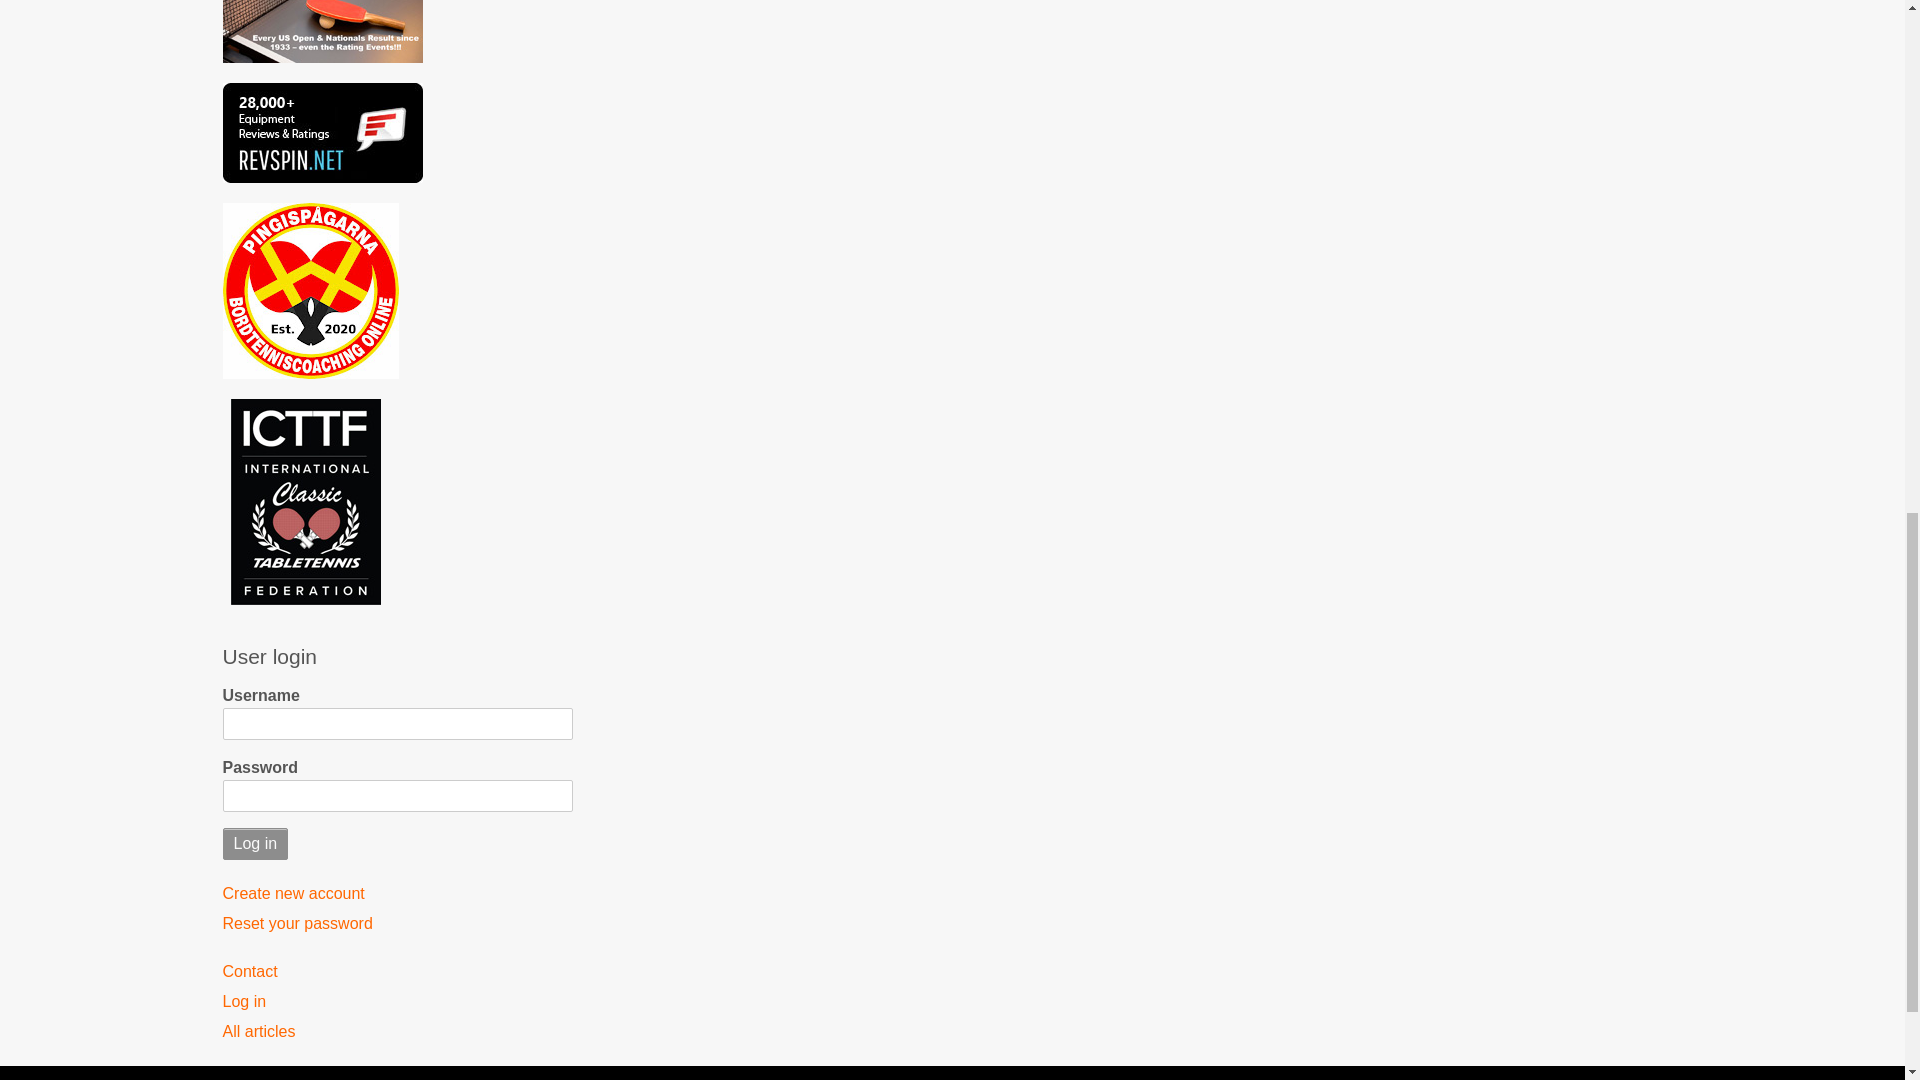 Image resolution: width=1920 pixels, height=1080 pixels. Describe the element at coordinates (397, 894) in the screenshot. I see `Create a new user account.` at that location.